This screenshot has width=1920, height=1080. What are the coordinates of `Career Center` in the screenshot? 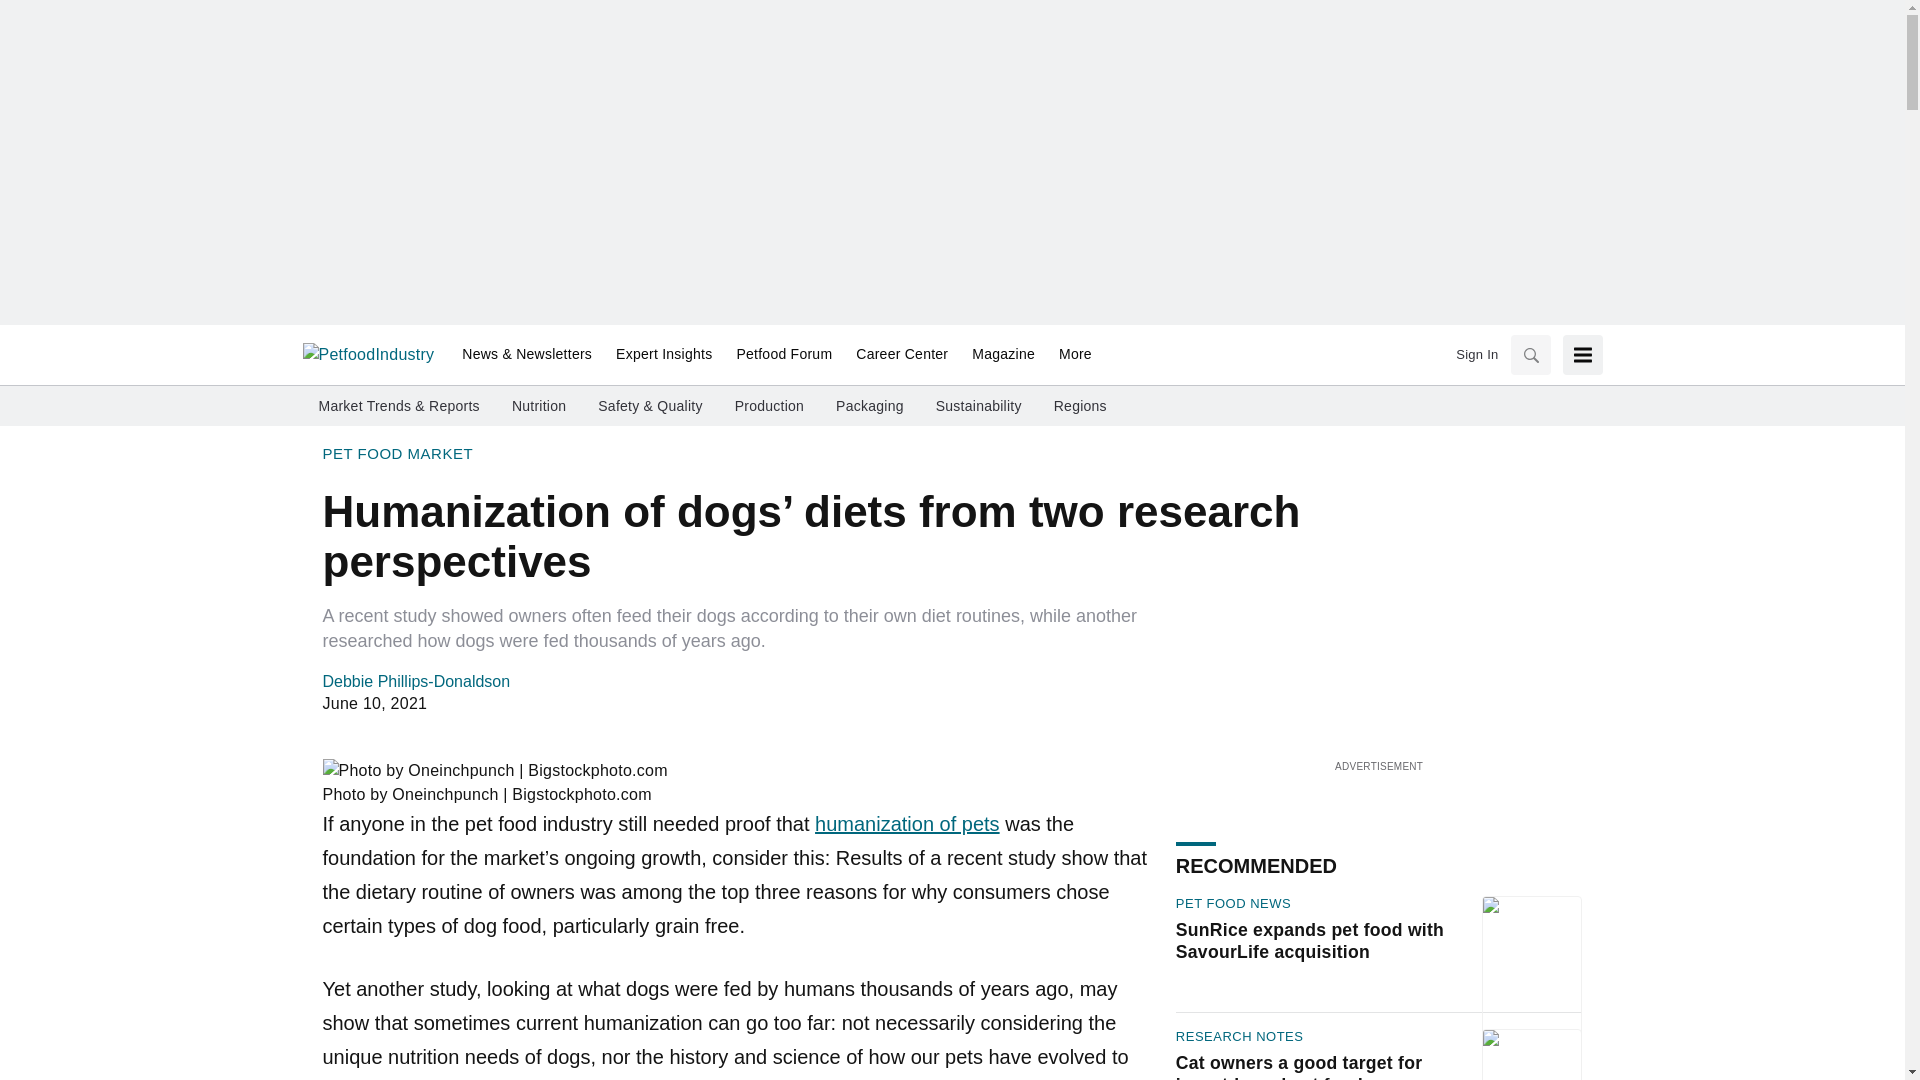 It's located at (902, 355).